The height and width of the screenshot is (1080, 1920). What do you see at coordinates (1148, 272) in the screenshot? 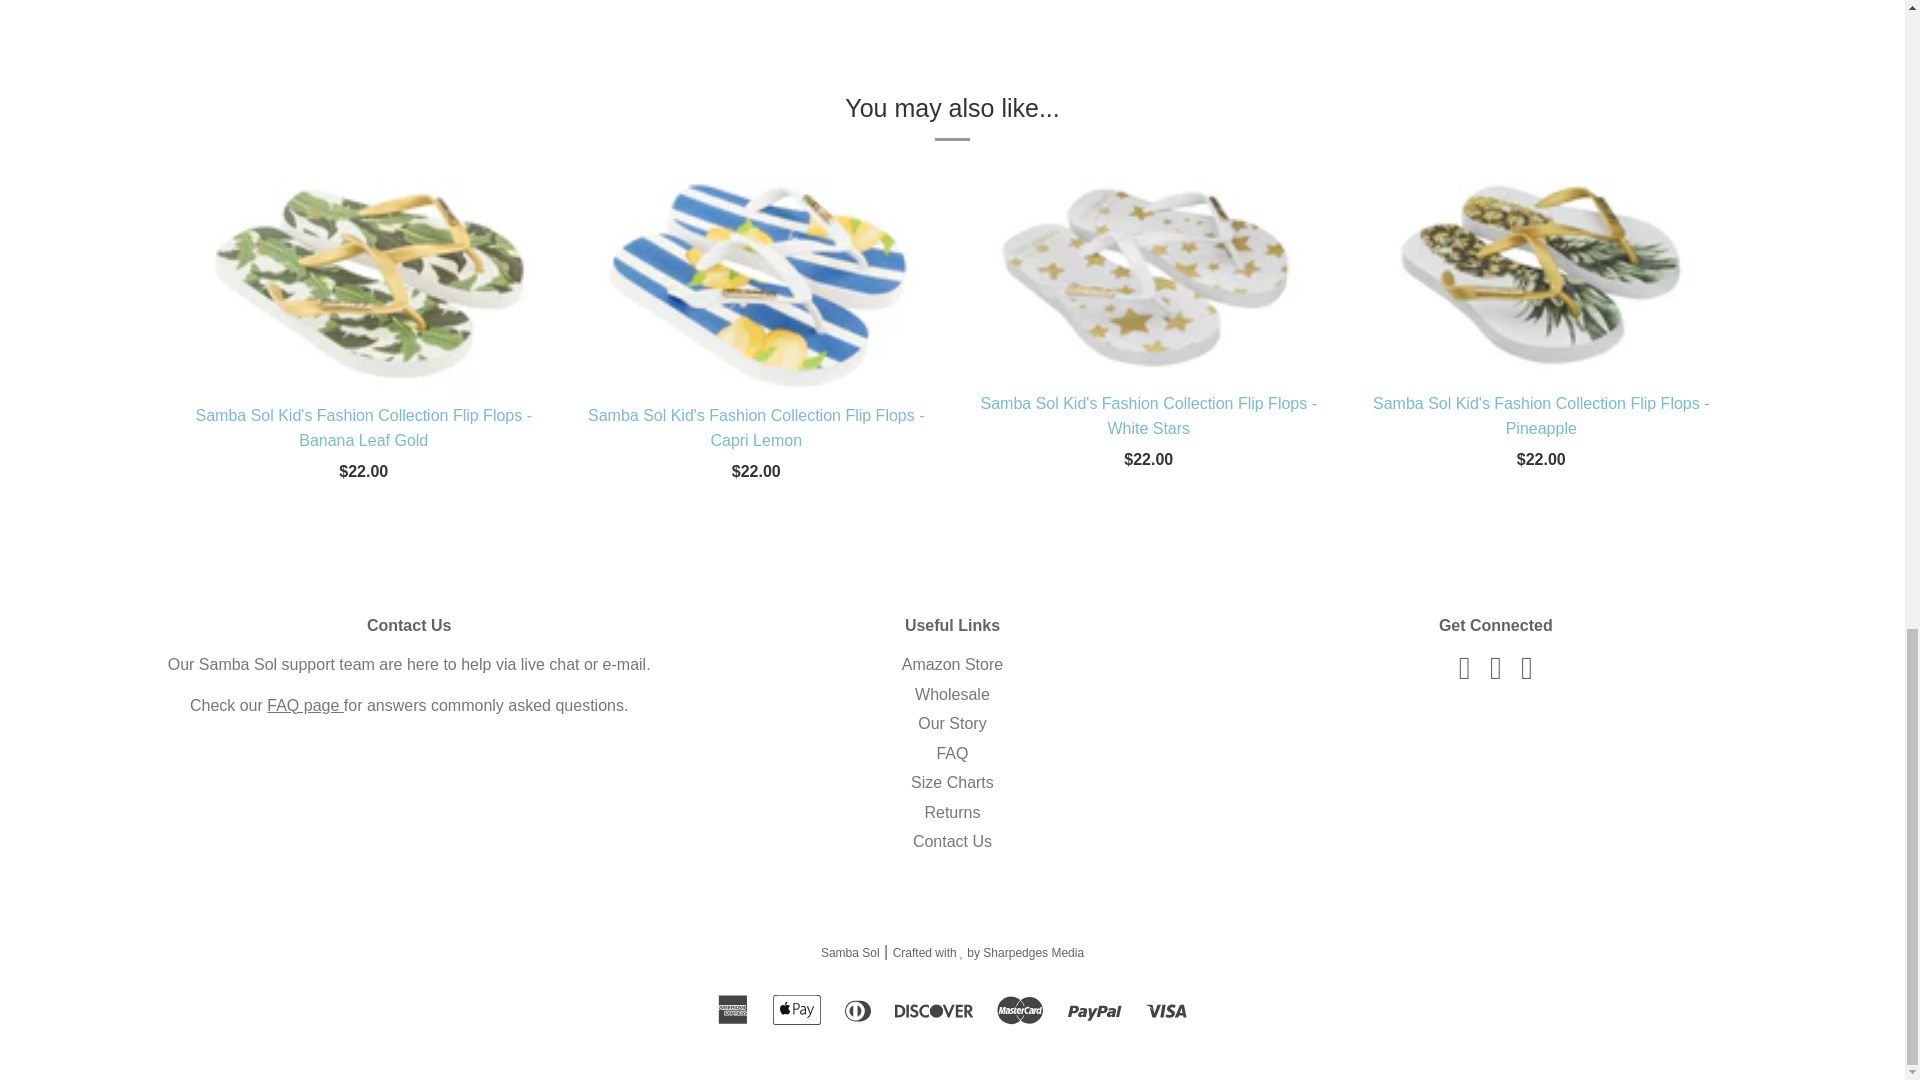
I see `Samba Sol Kid's Fashion Collection Flip Flops - White Stars` at bounding box center [1148, 272].